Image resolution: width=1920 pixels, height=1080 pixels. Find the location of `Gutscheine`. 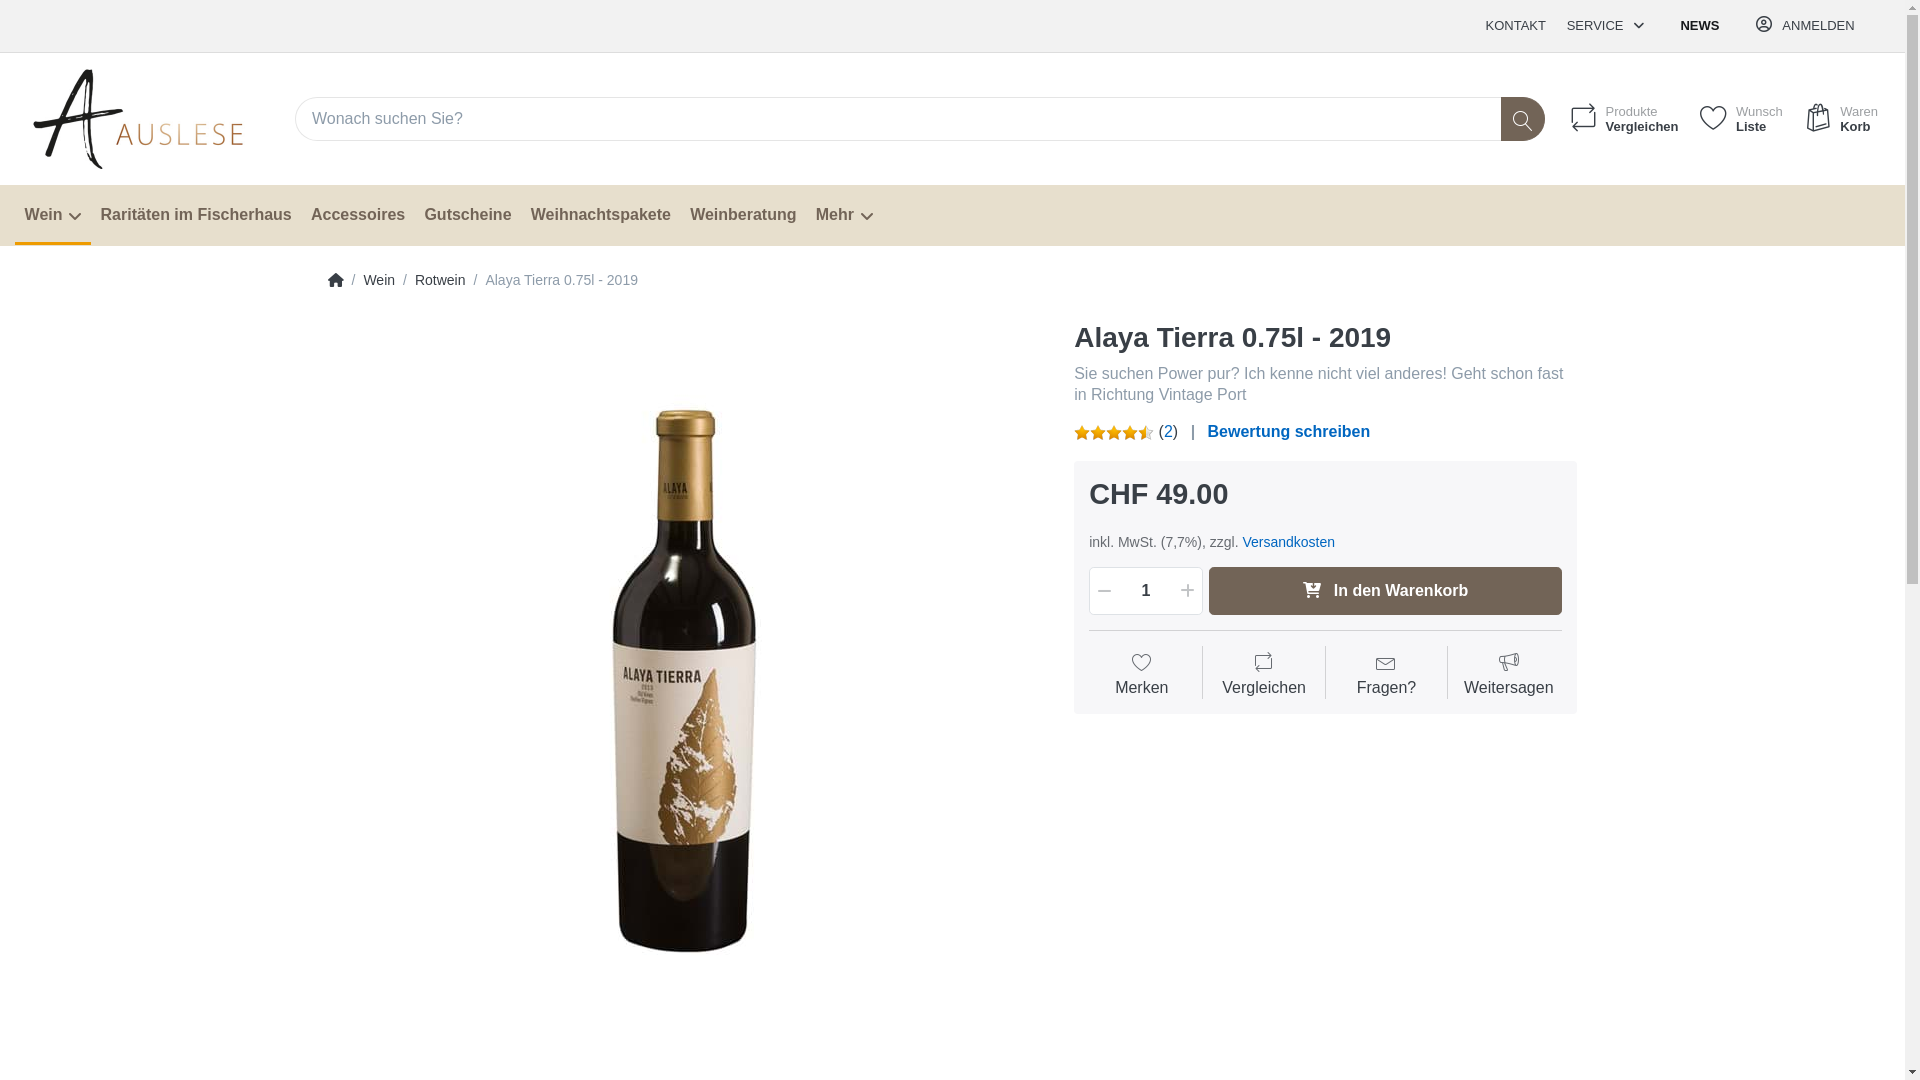

Gutscheine is located at coordinates (468, 216).